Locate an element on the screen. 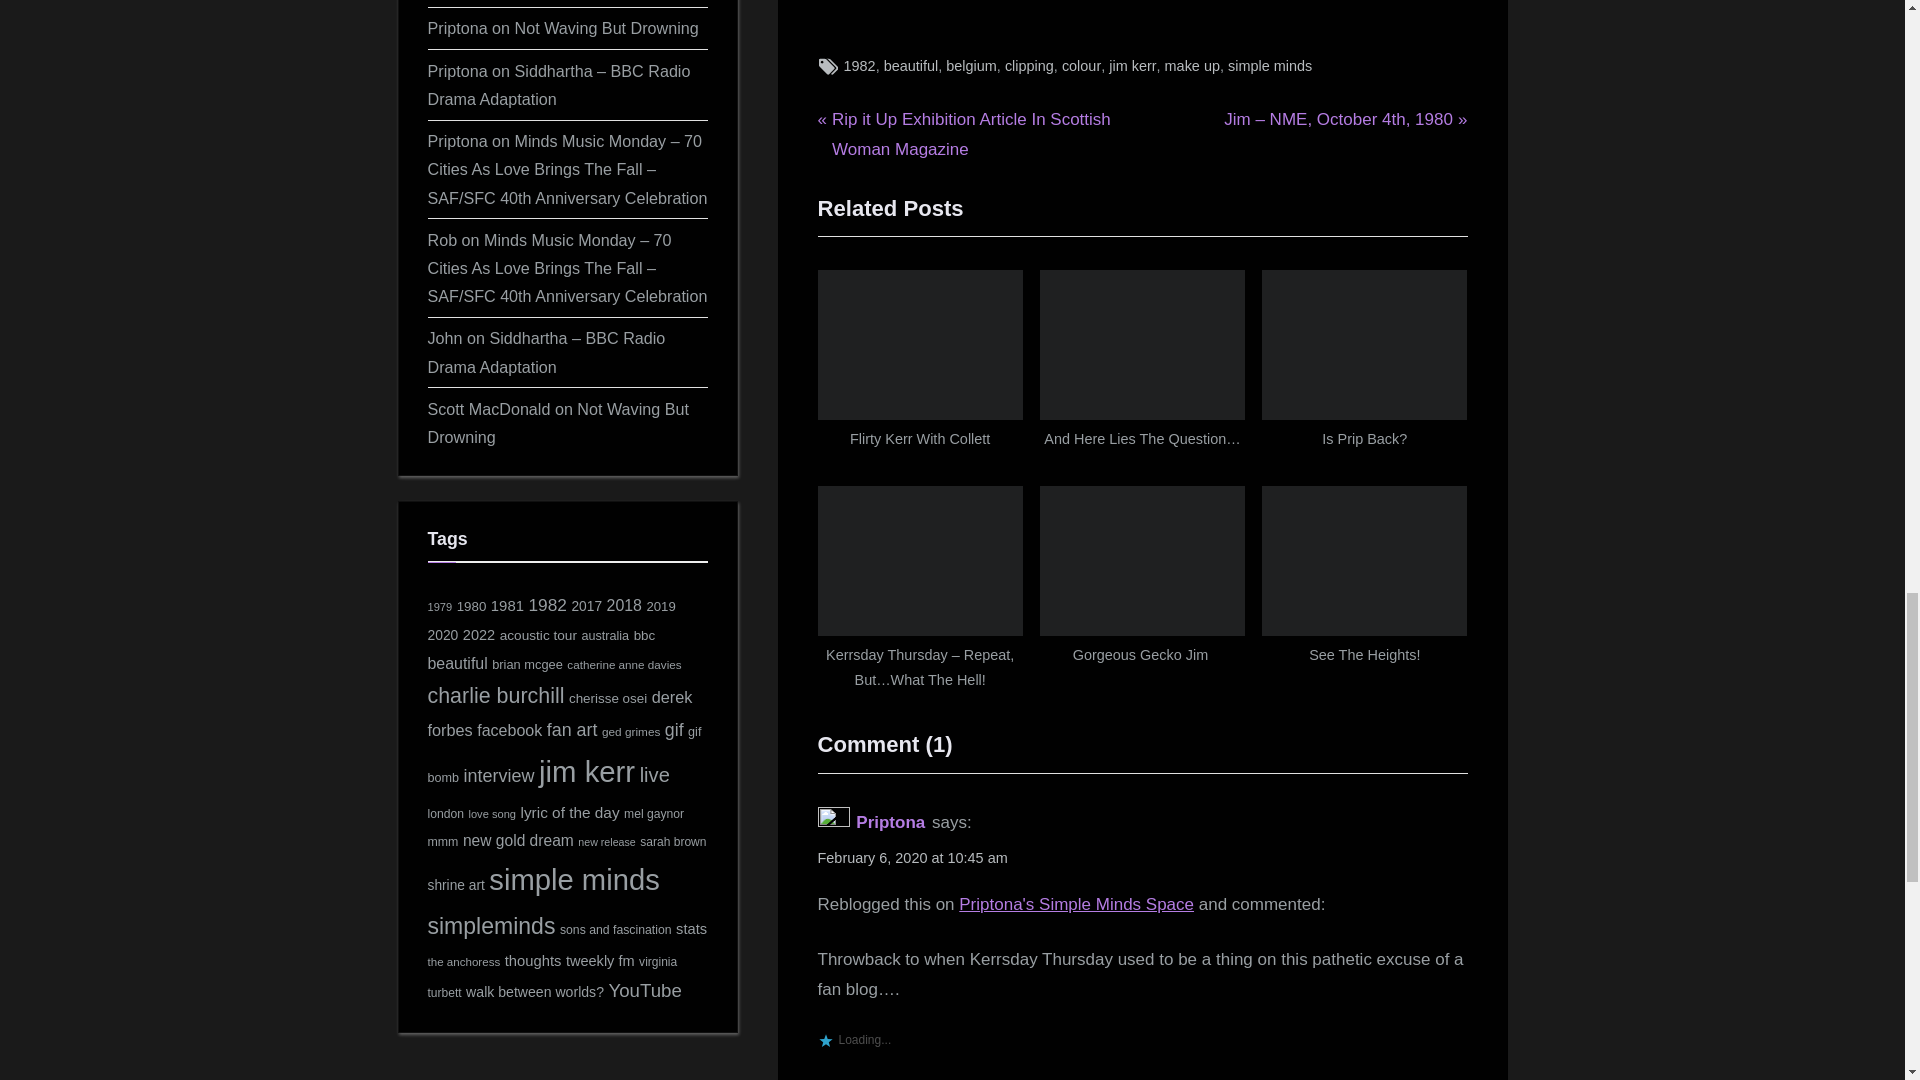 The height and width of the screenshot is (1080, 1920). beautiful is located at coordinates (910, 66).